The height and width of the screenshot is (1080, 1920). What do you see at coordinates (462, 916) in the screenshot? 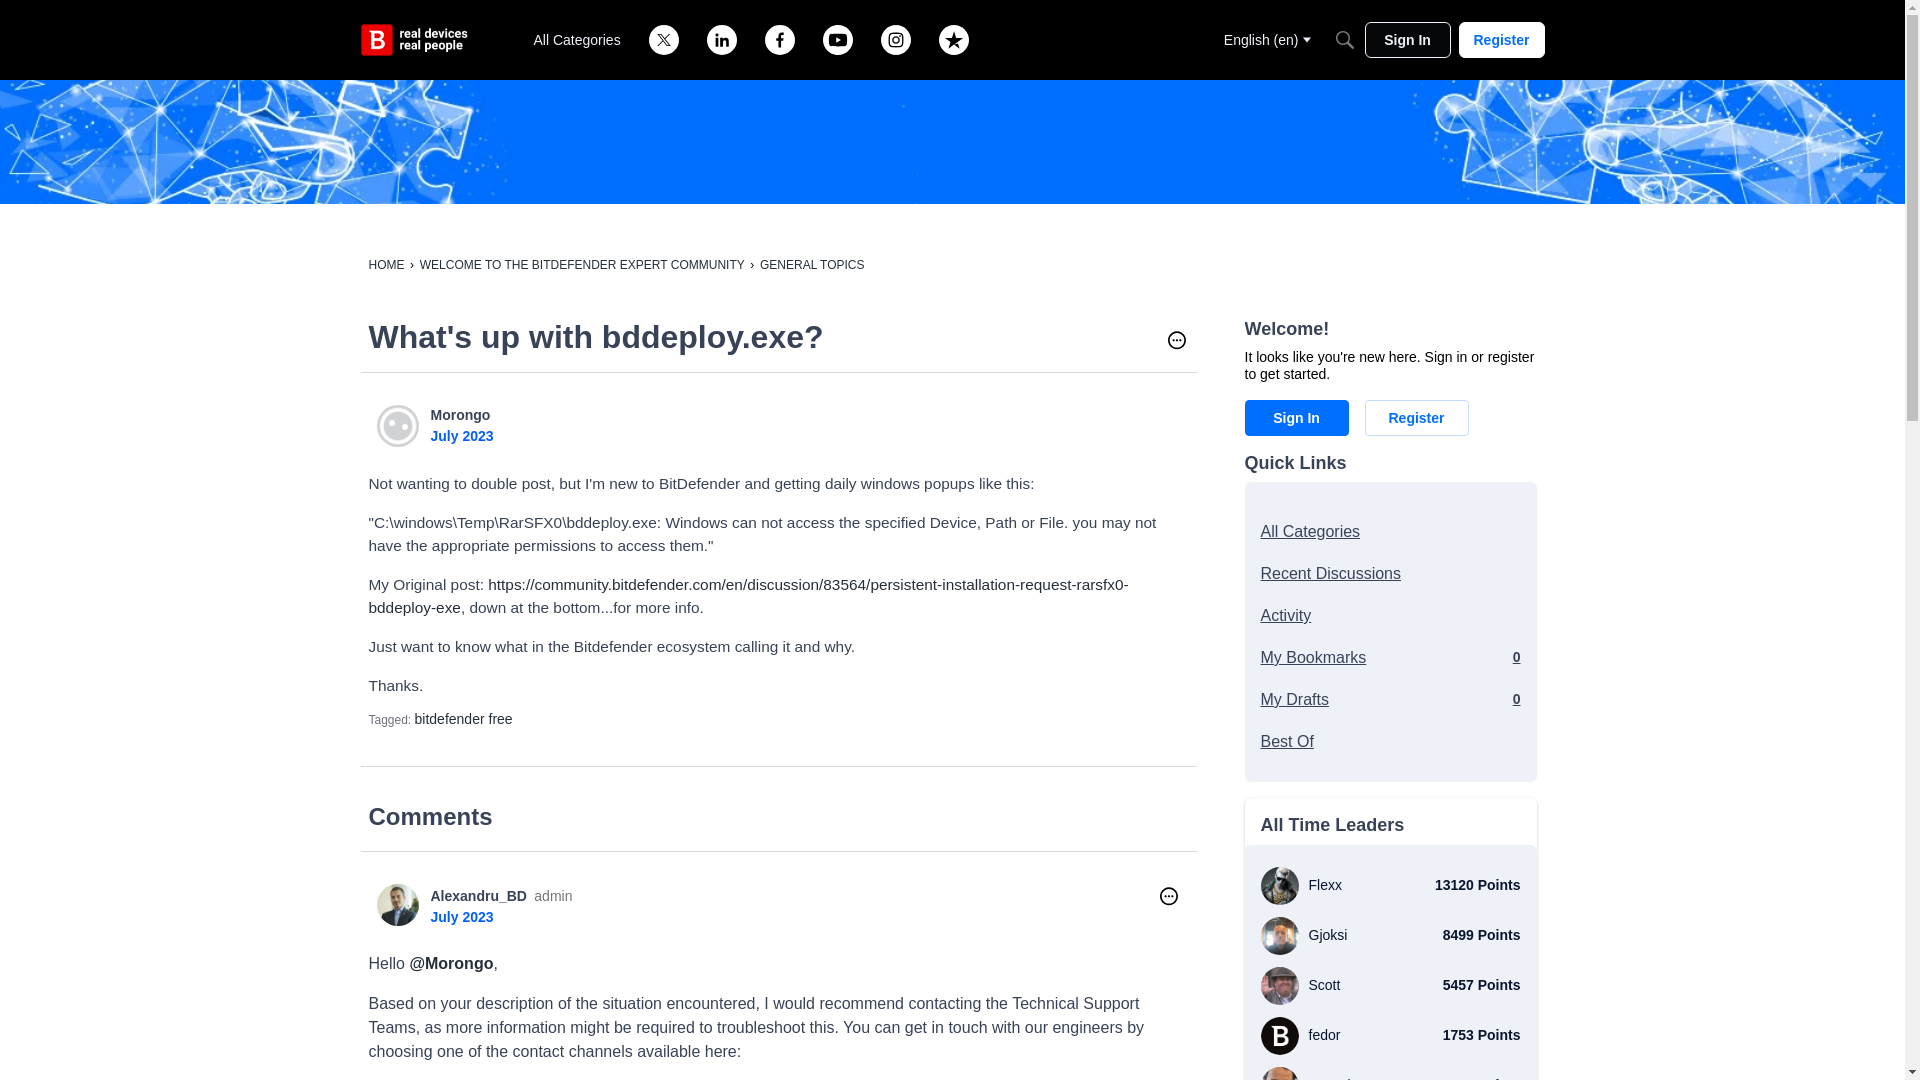
I see `July 2023` at bounding box center [462, 916].